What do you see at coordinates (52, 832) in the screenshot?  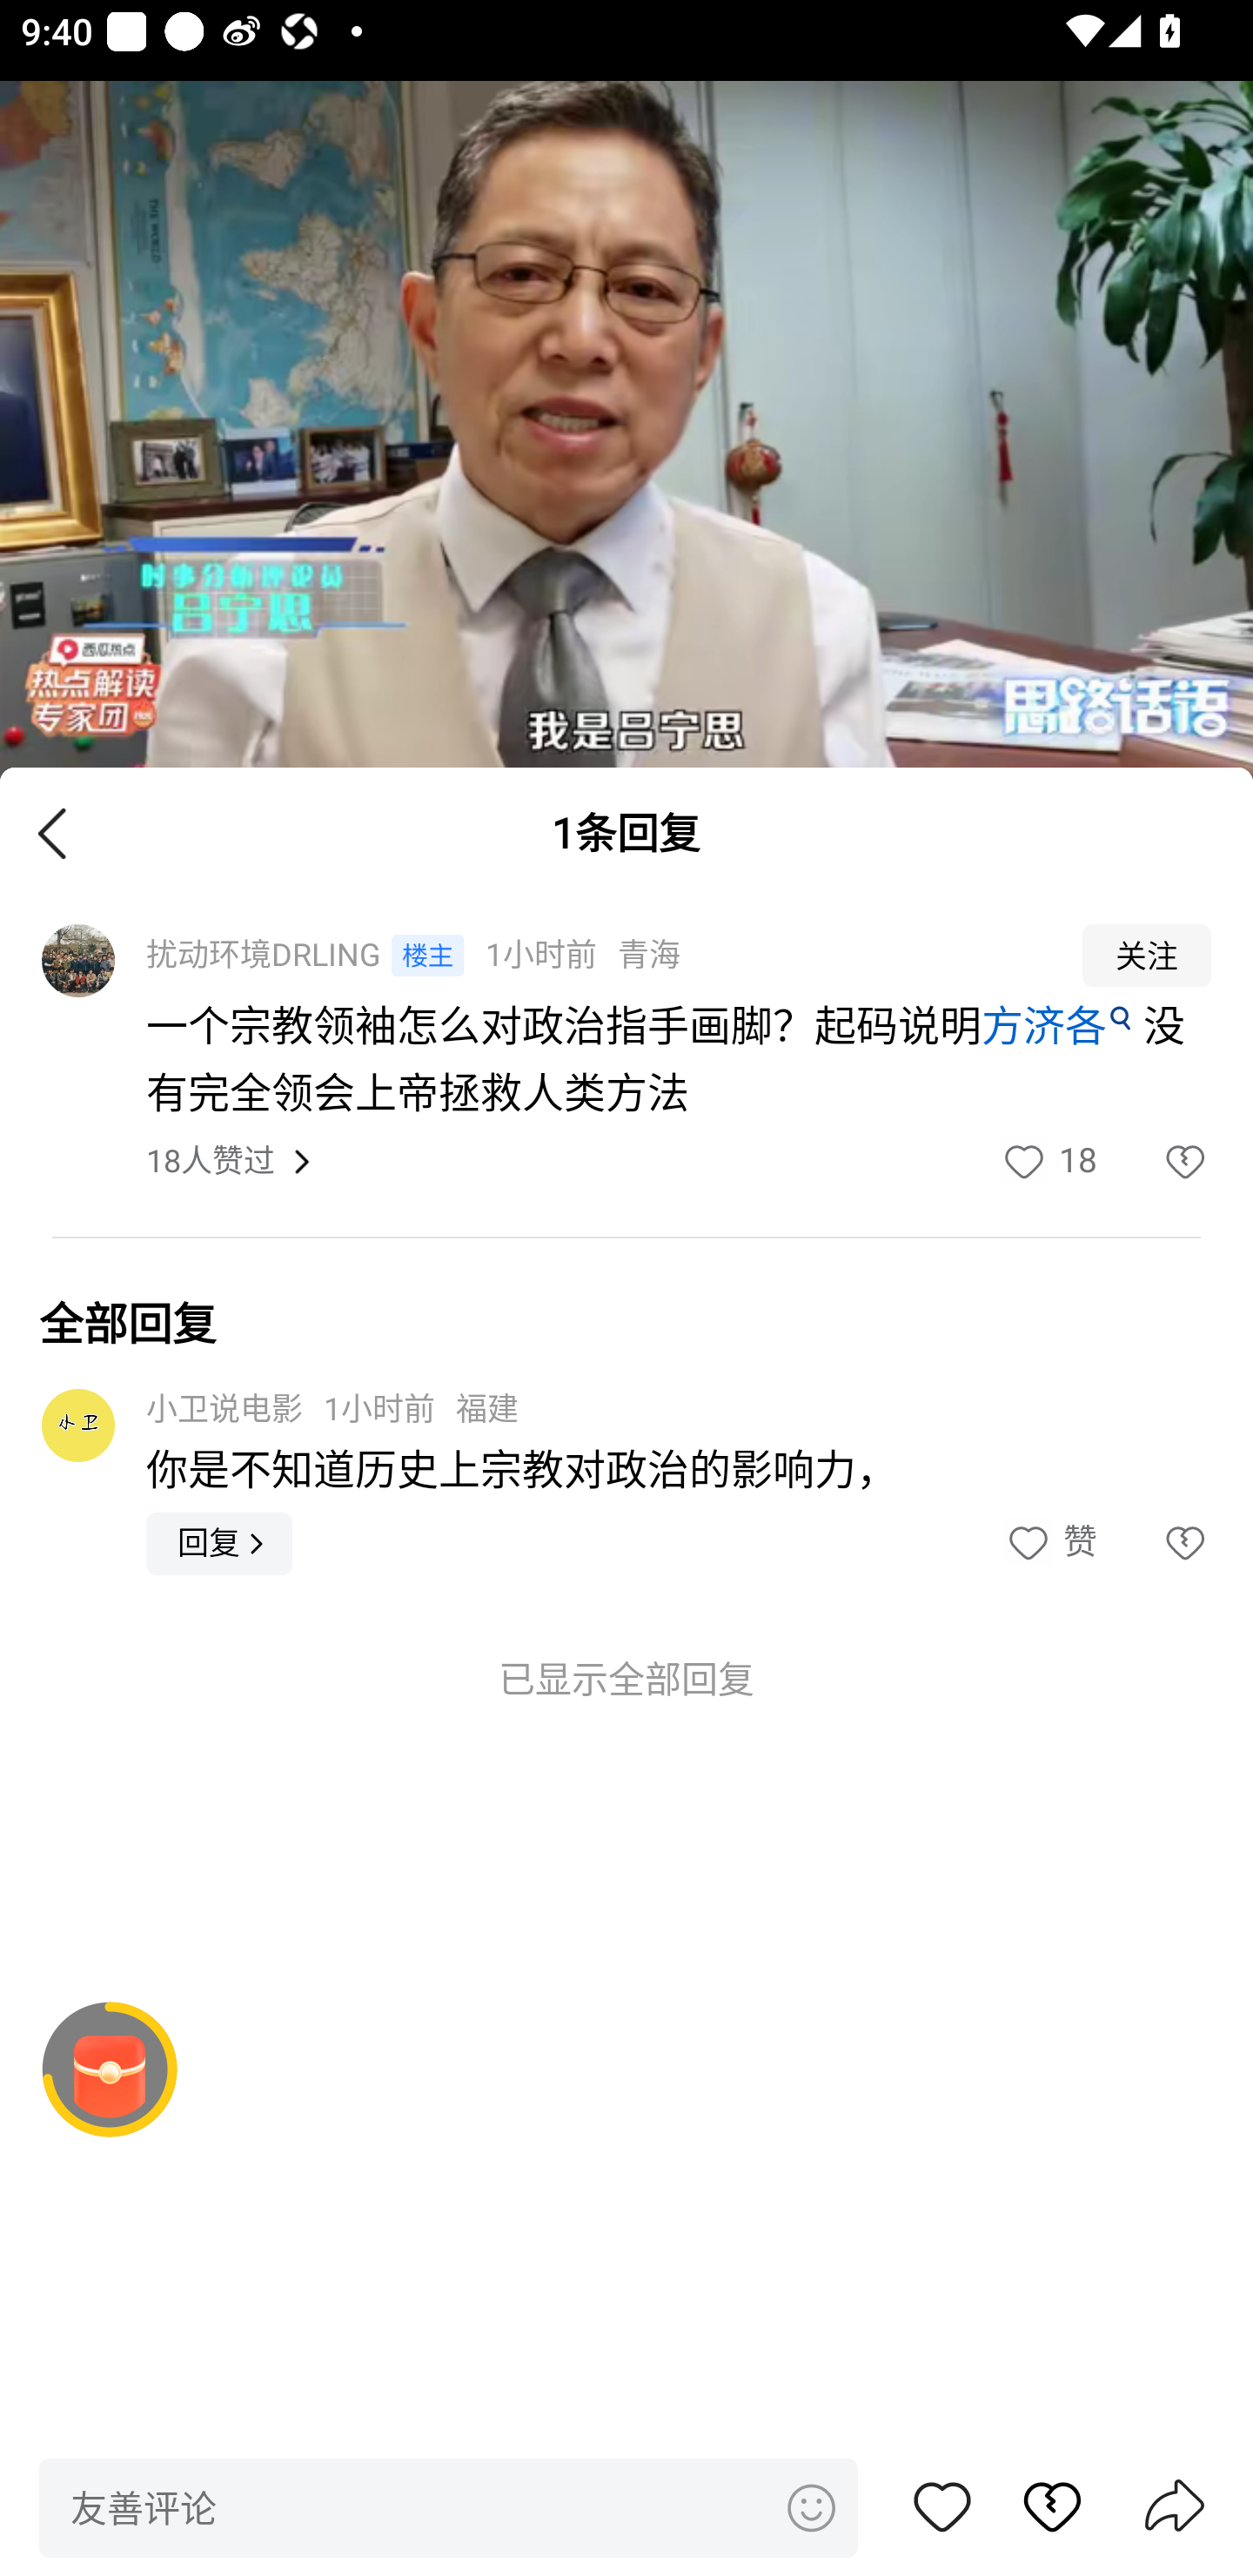 I see `关闭` at bounding box center [52, 832].